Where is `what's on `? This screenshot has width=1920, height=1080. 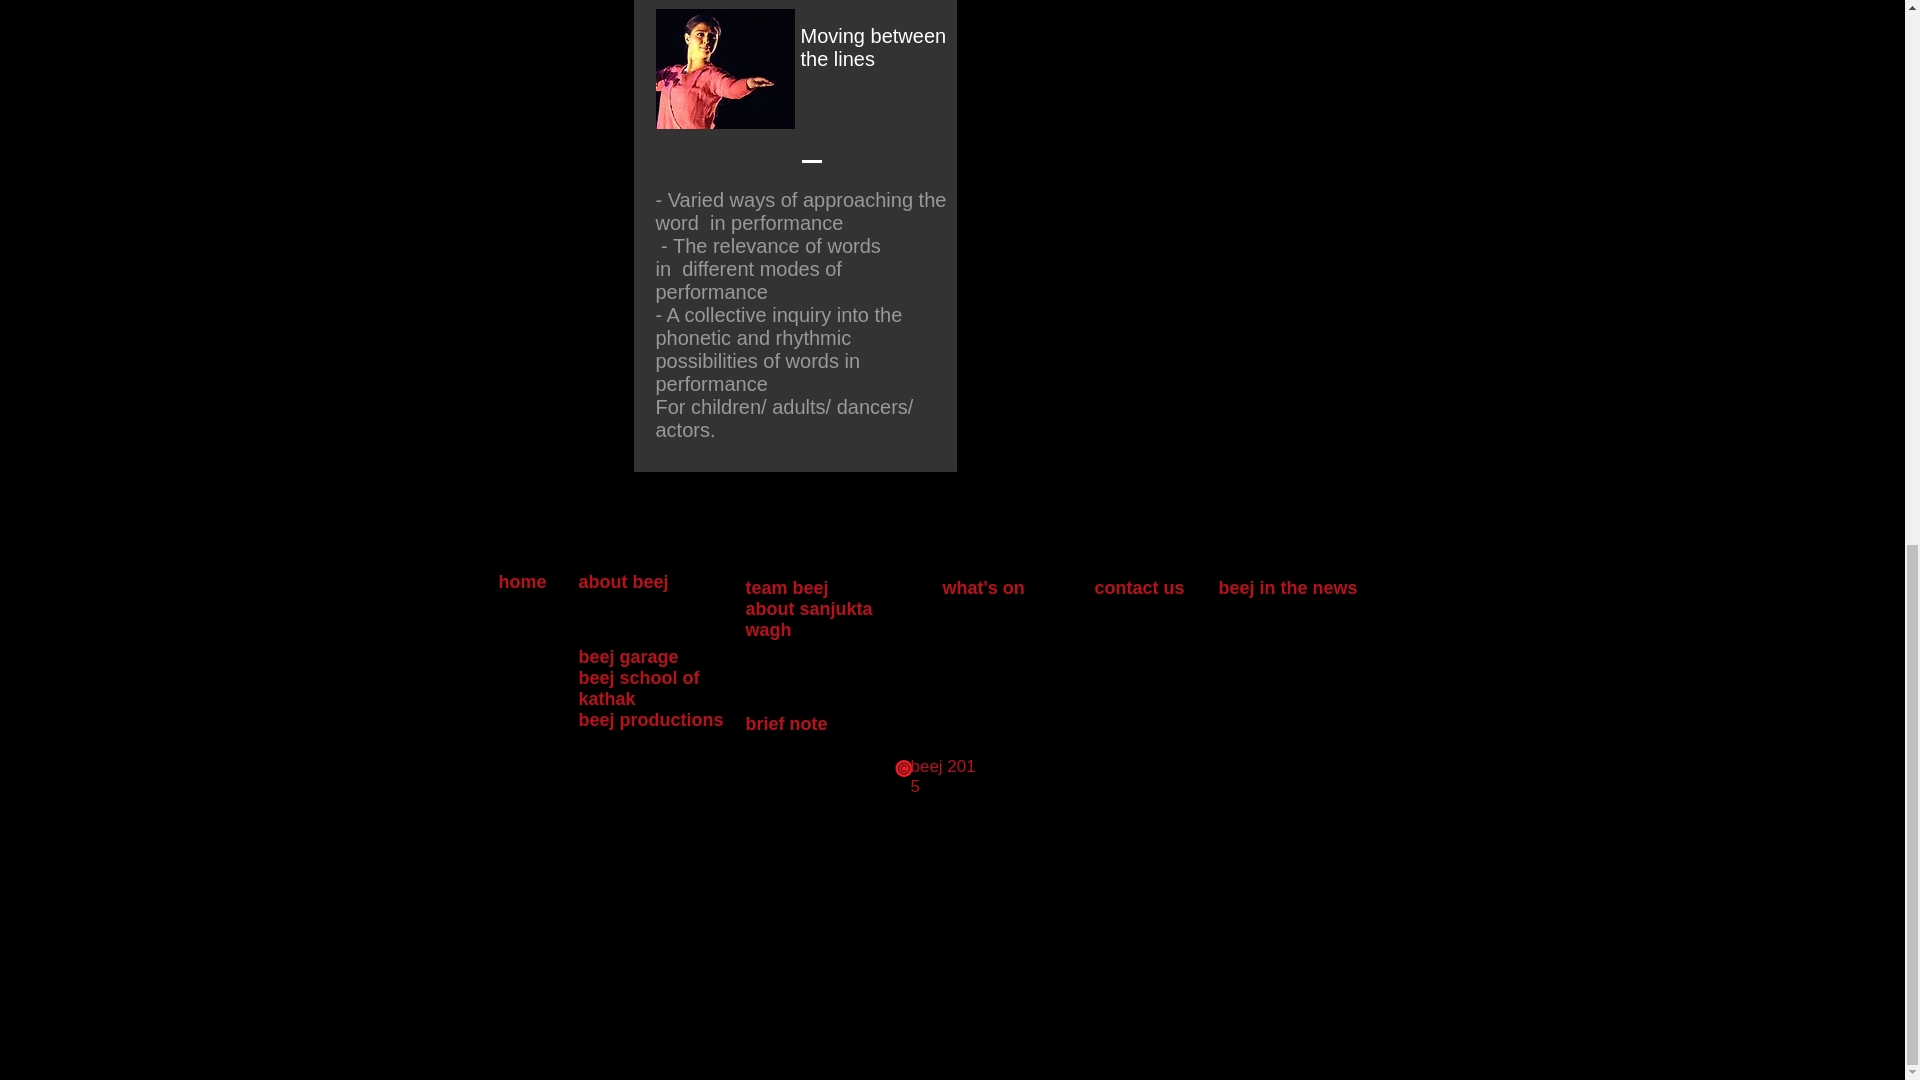 what's on  is located at coordinates (986, 588).